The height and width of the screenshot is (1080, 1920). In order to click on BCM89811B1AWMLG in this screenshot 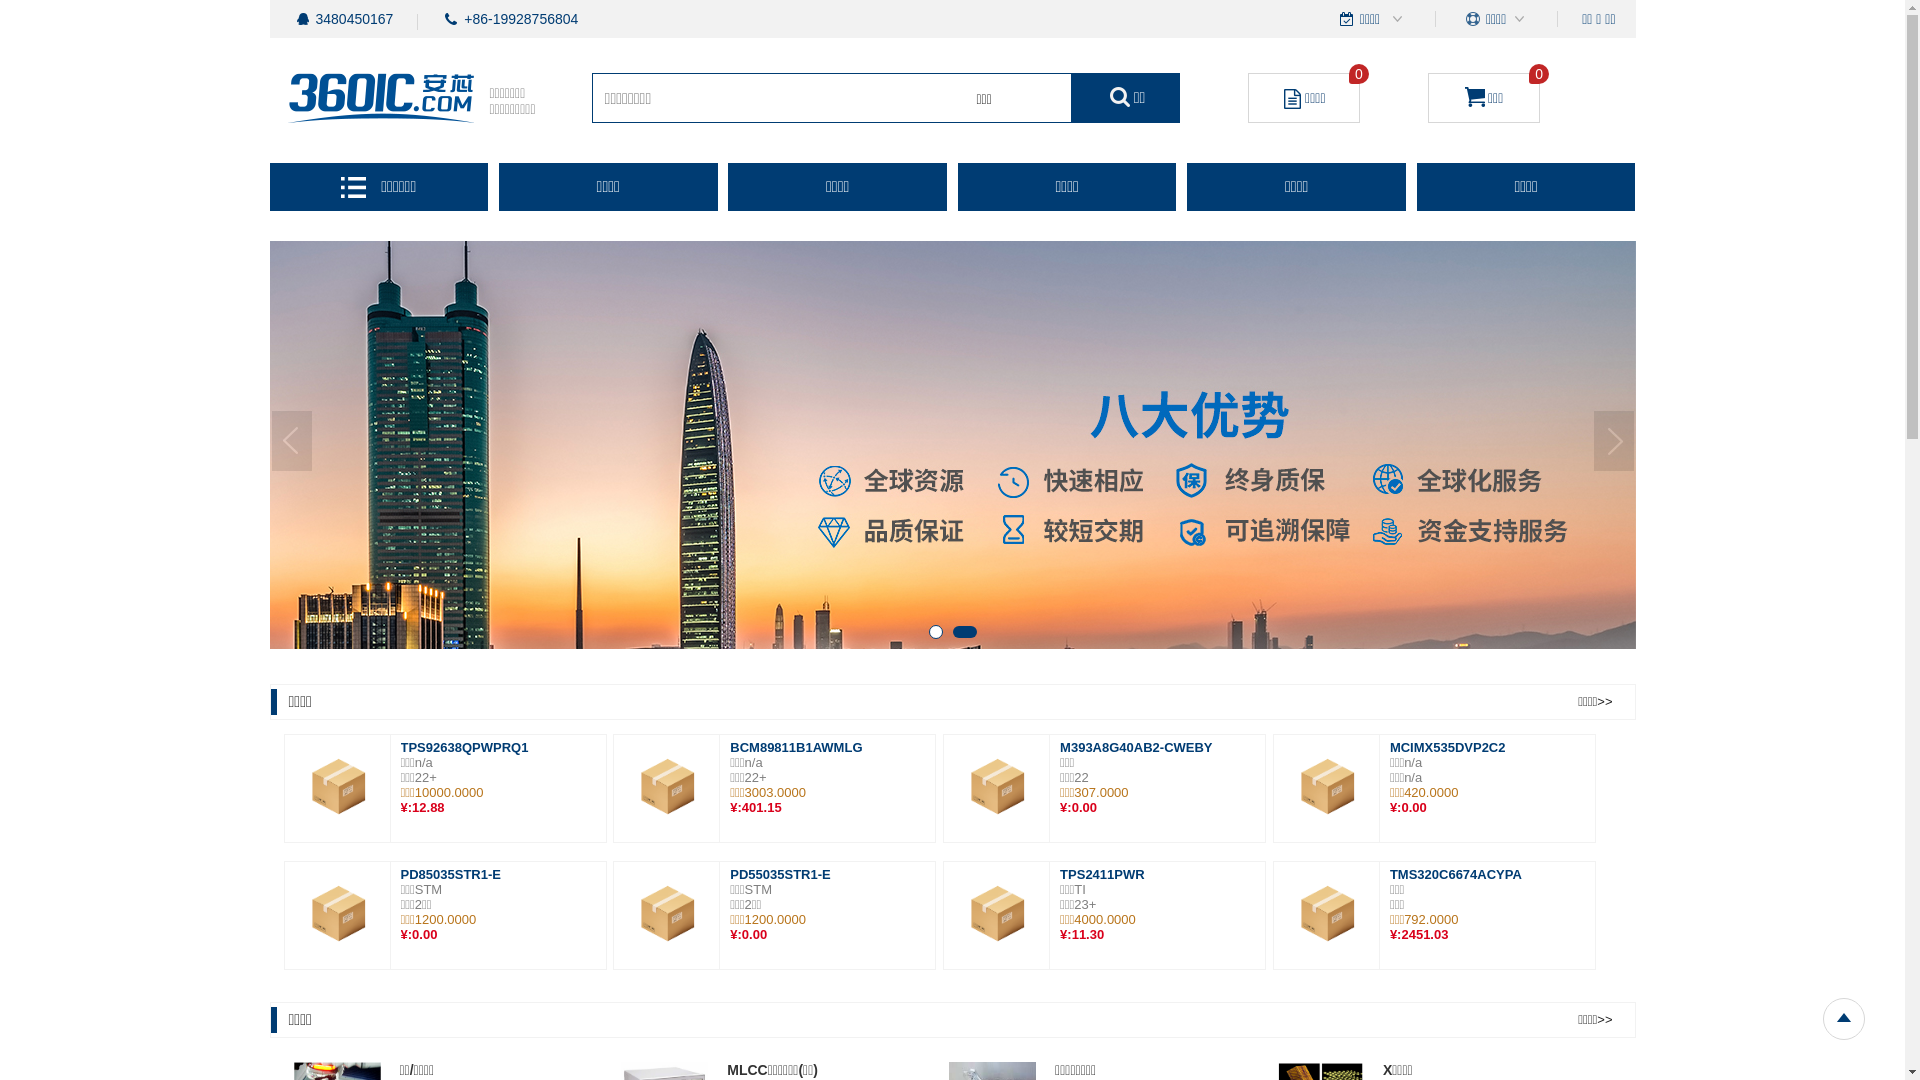, I will do `click(796, 748)`.